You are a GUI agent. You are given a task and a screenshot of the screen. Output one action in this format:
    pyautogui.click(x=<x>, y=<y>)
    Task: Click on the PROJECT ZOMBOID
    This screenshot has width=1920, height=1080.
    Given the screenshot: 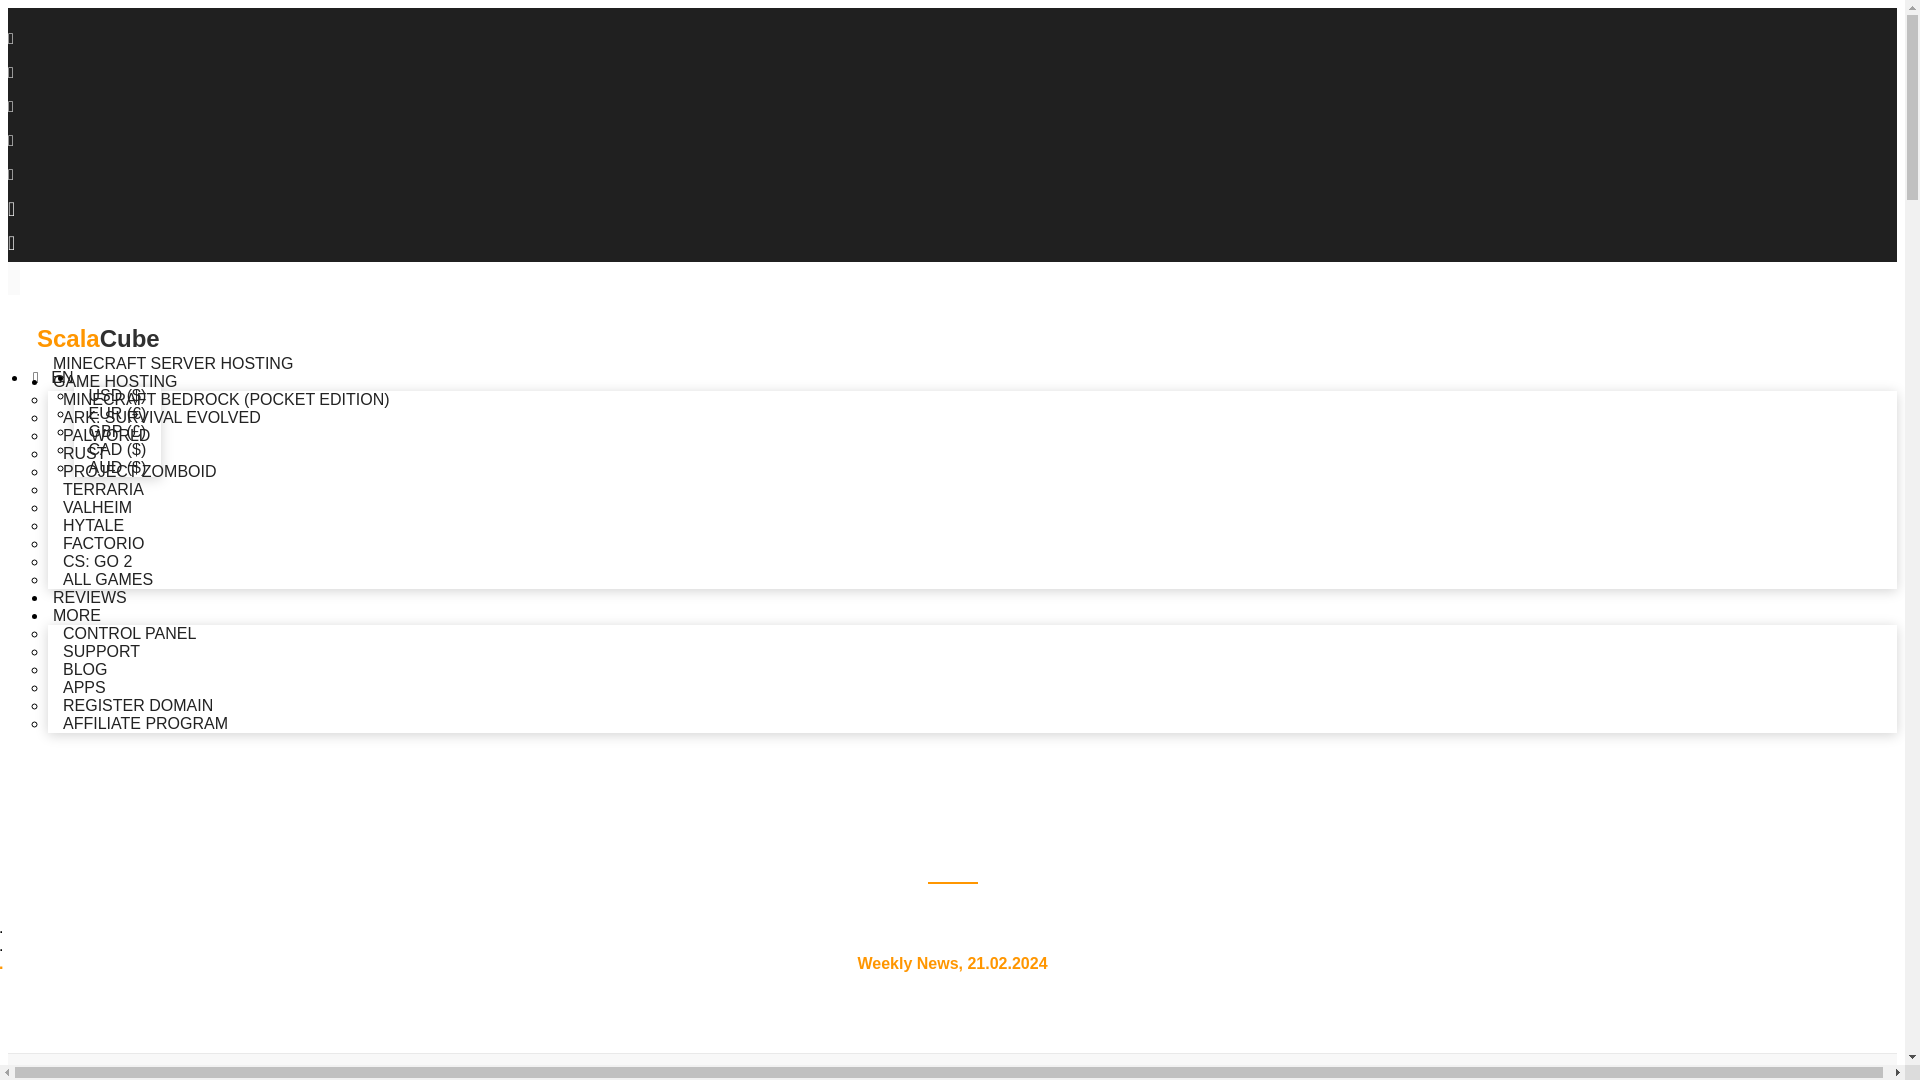 What is the action you would take?
    pyautogui.click(x=140, y=472)
    